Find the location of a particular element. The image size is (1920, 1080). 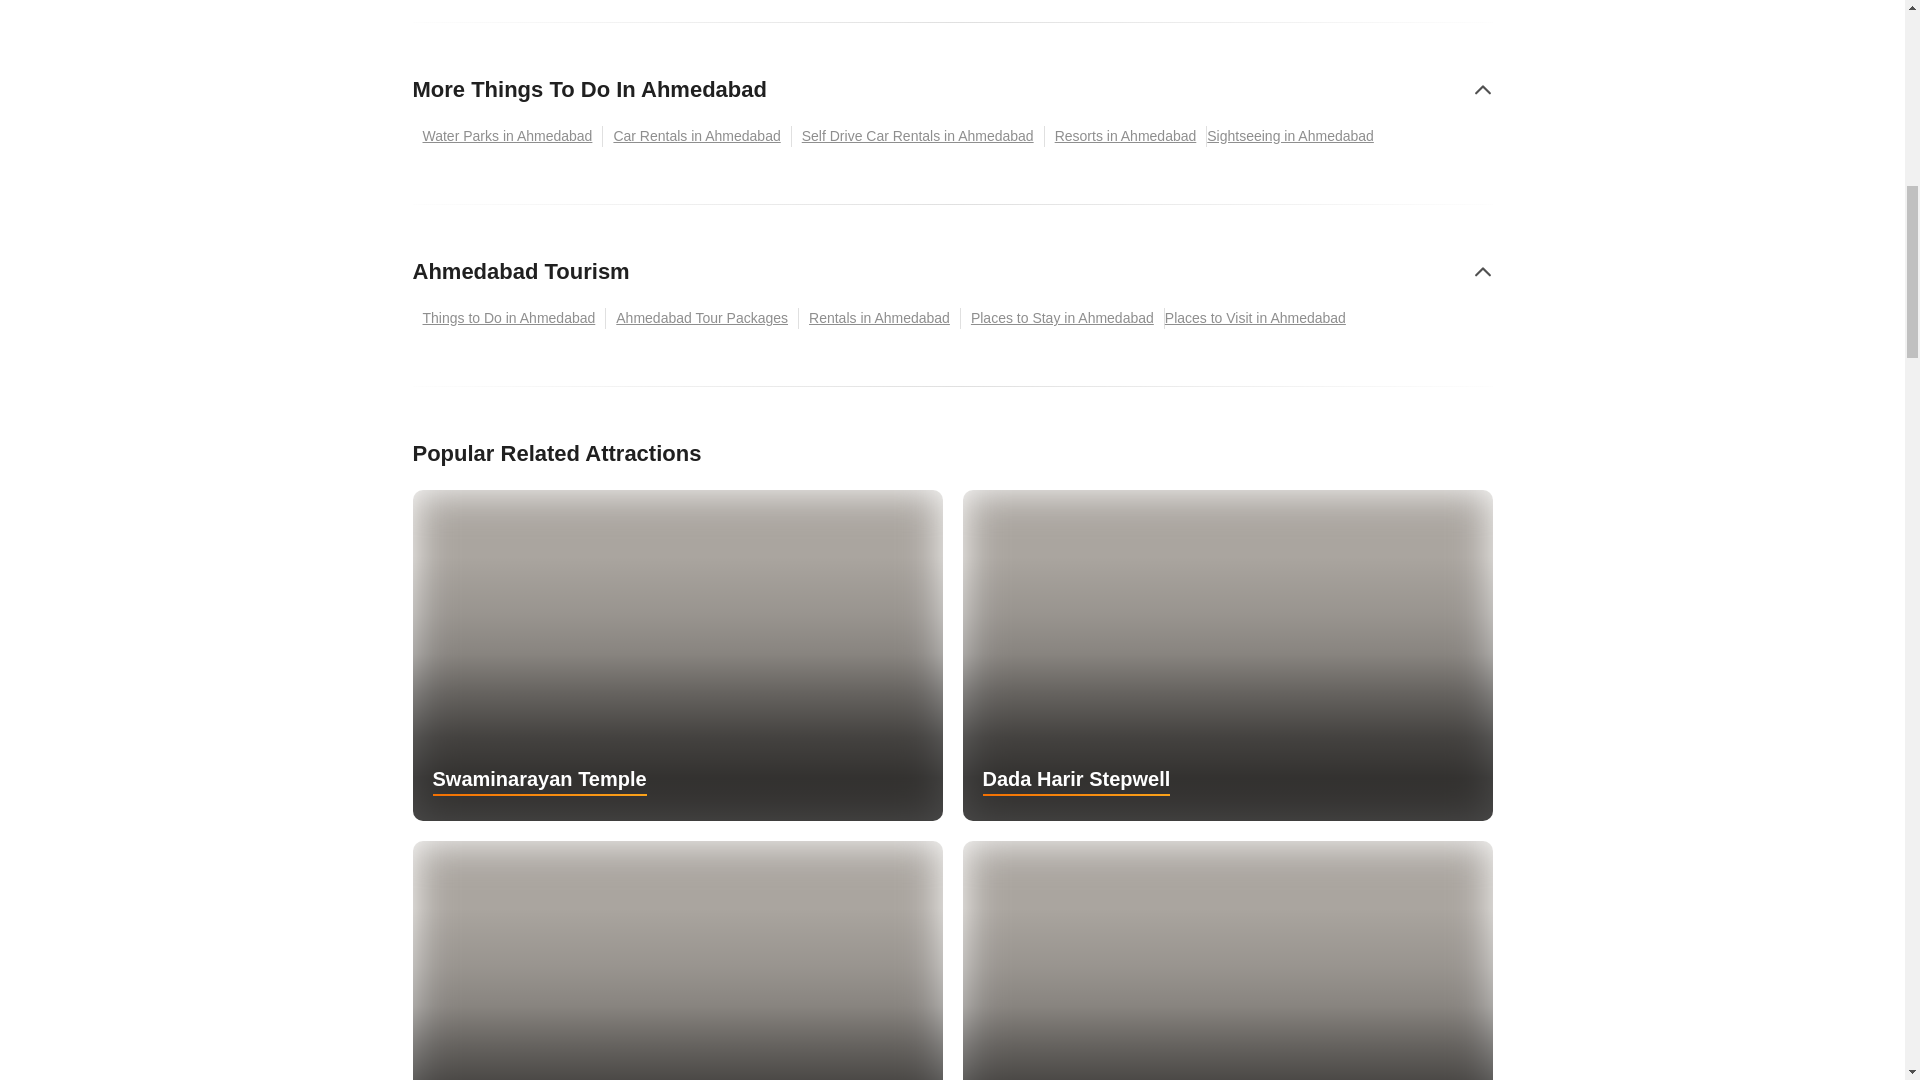

Dada Harir Stepwell is located at coordinates (1226, 655).